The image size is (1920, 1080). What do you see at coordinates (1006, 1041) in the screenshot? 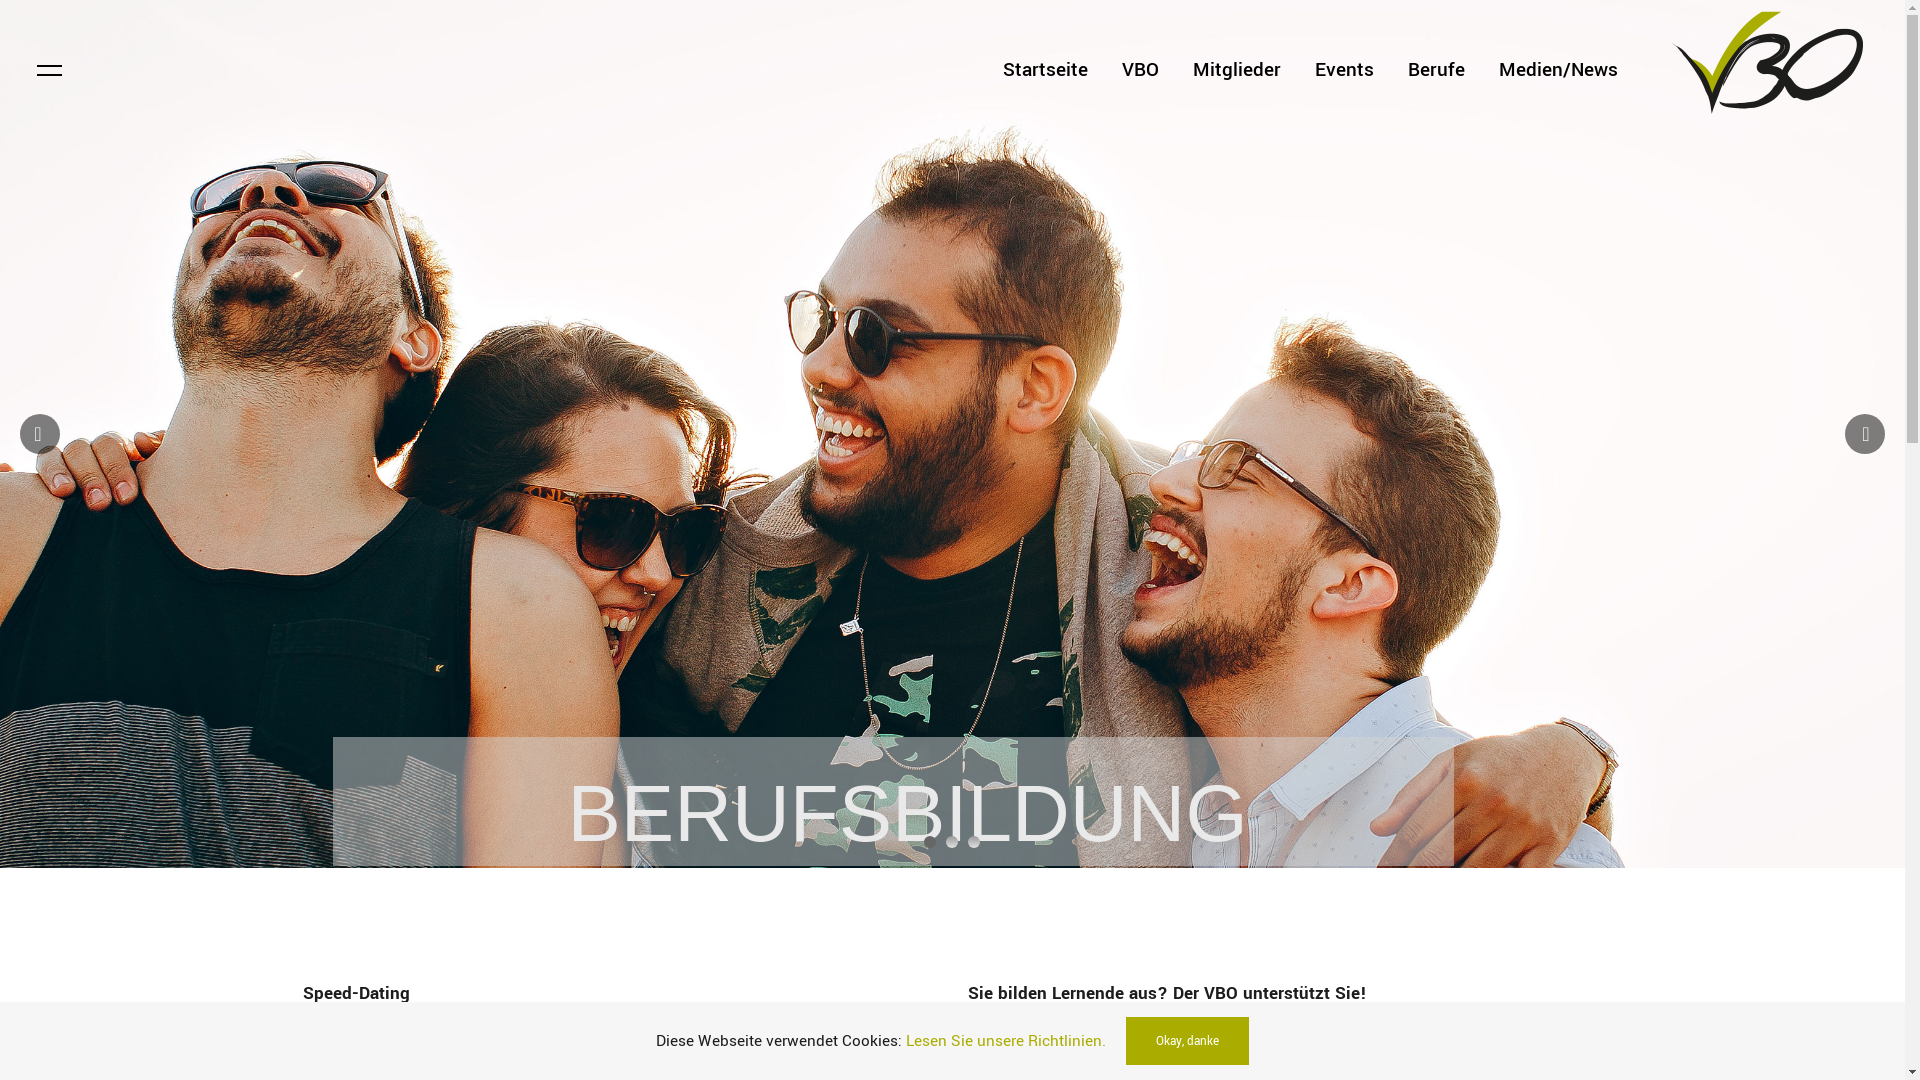
I see `Lesen Sie unsere Richtlinien.` at bounding box center [1006, 1041].